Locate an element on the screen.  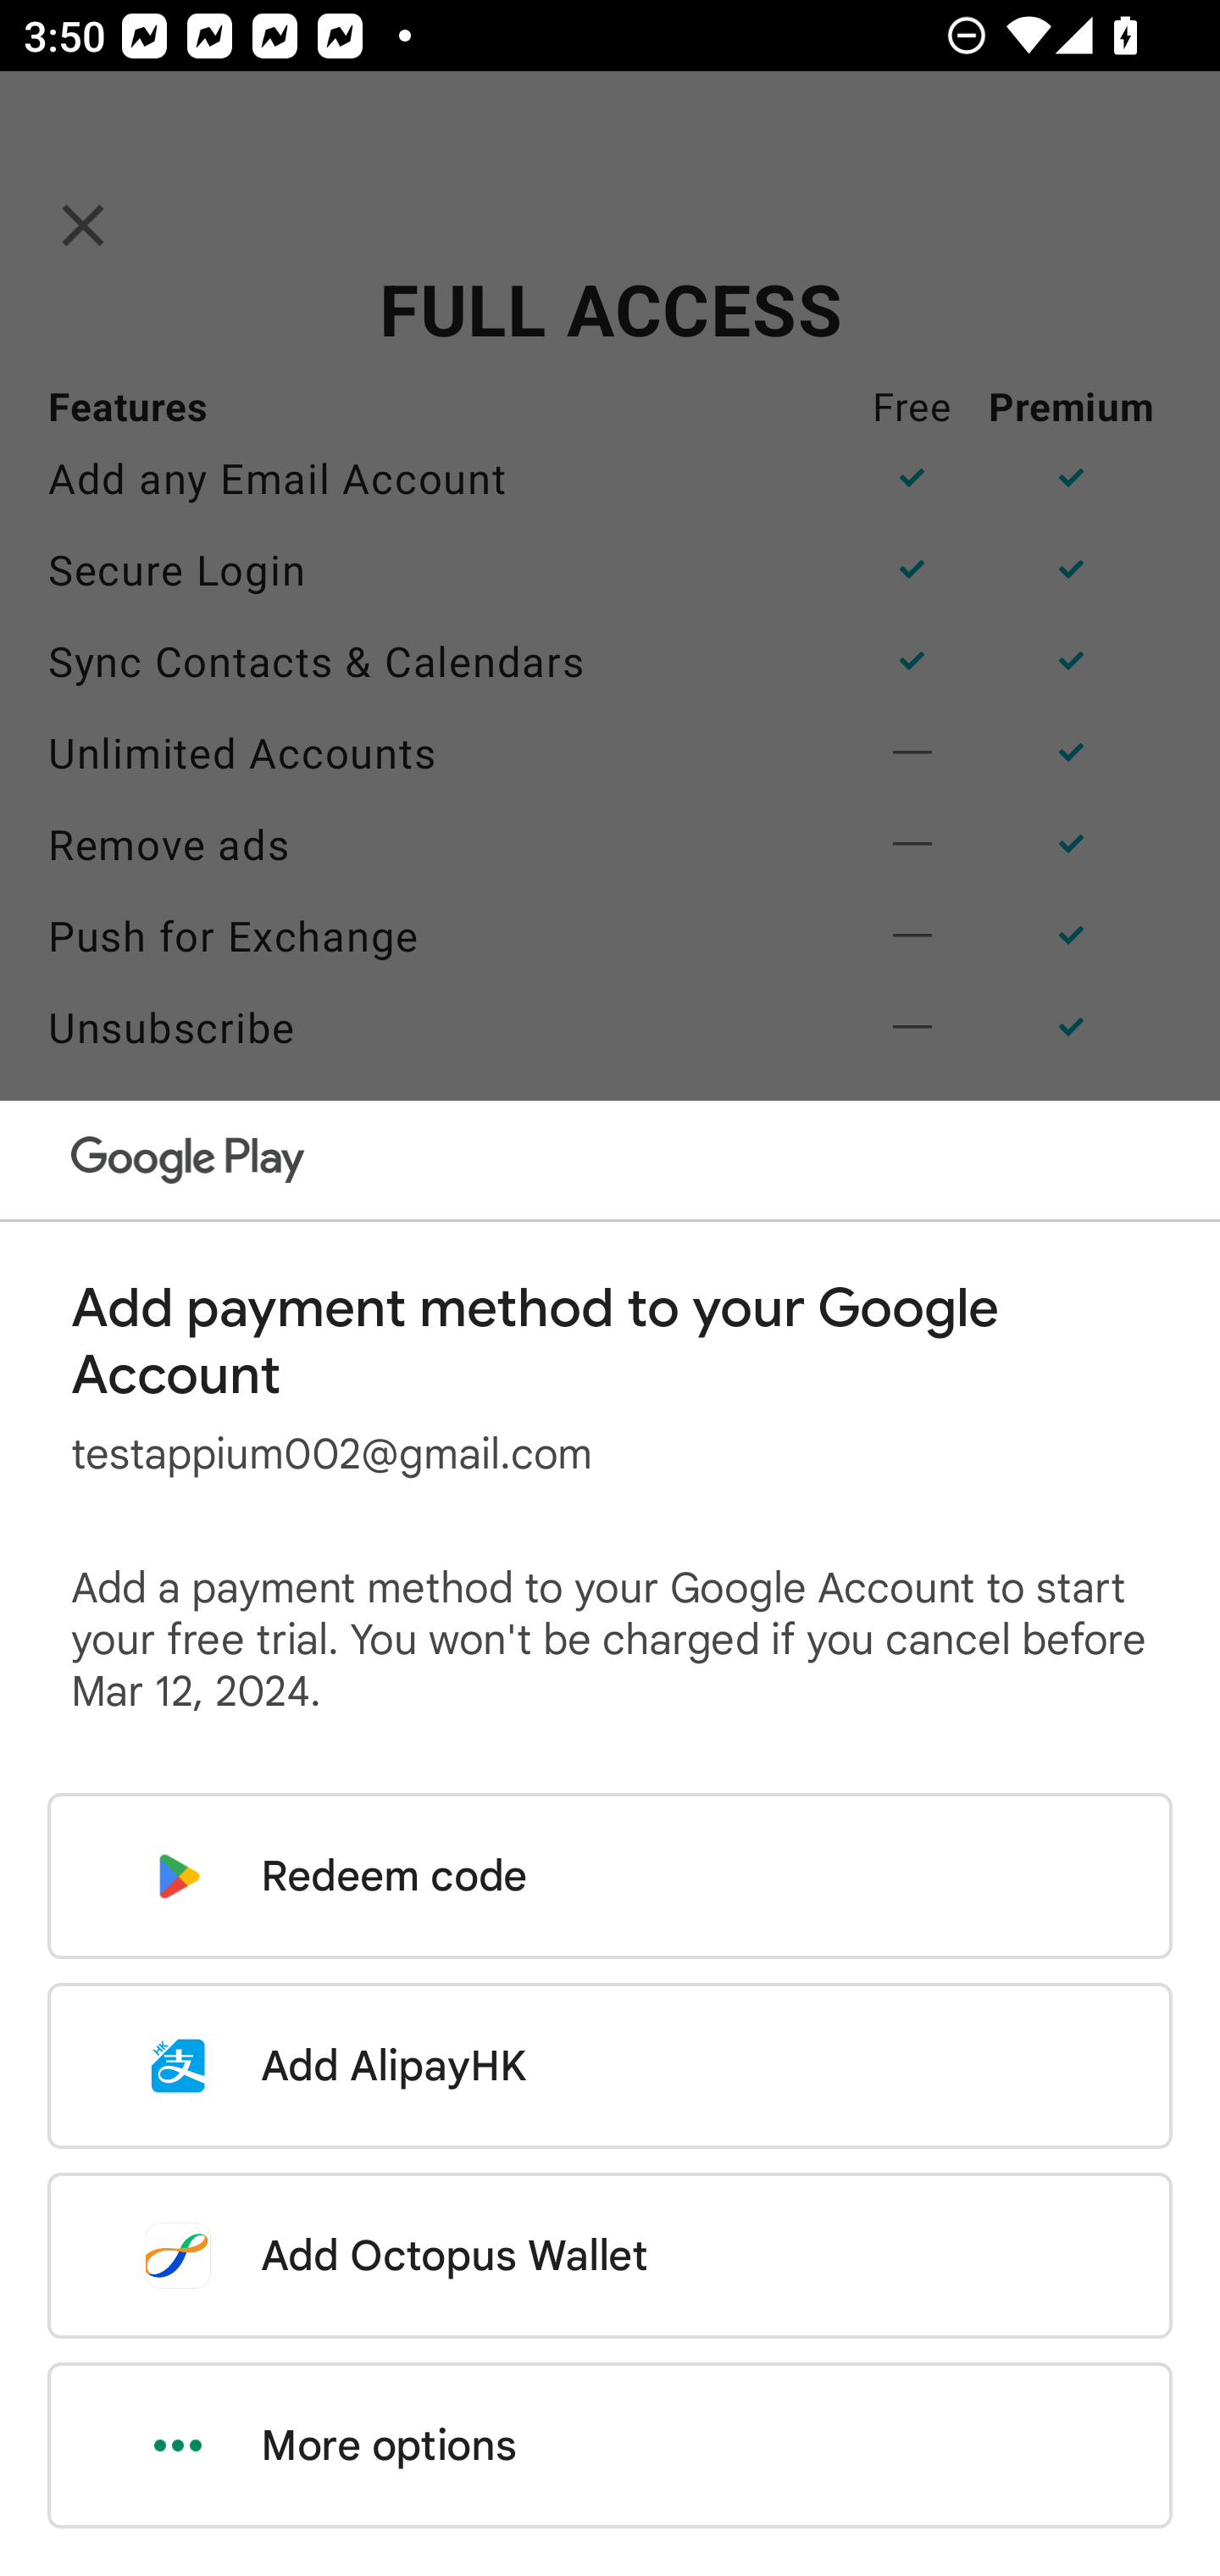
More options is located at coordinates (610, 2446).